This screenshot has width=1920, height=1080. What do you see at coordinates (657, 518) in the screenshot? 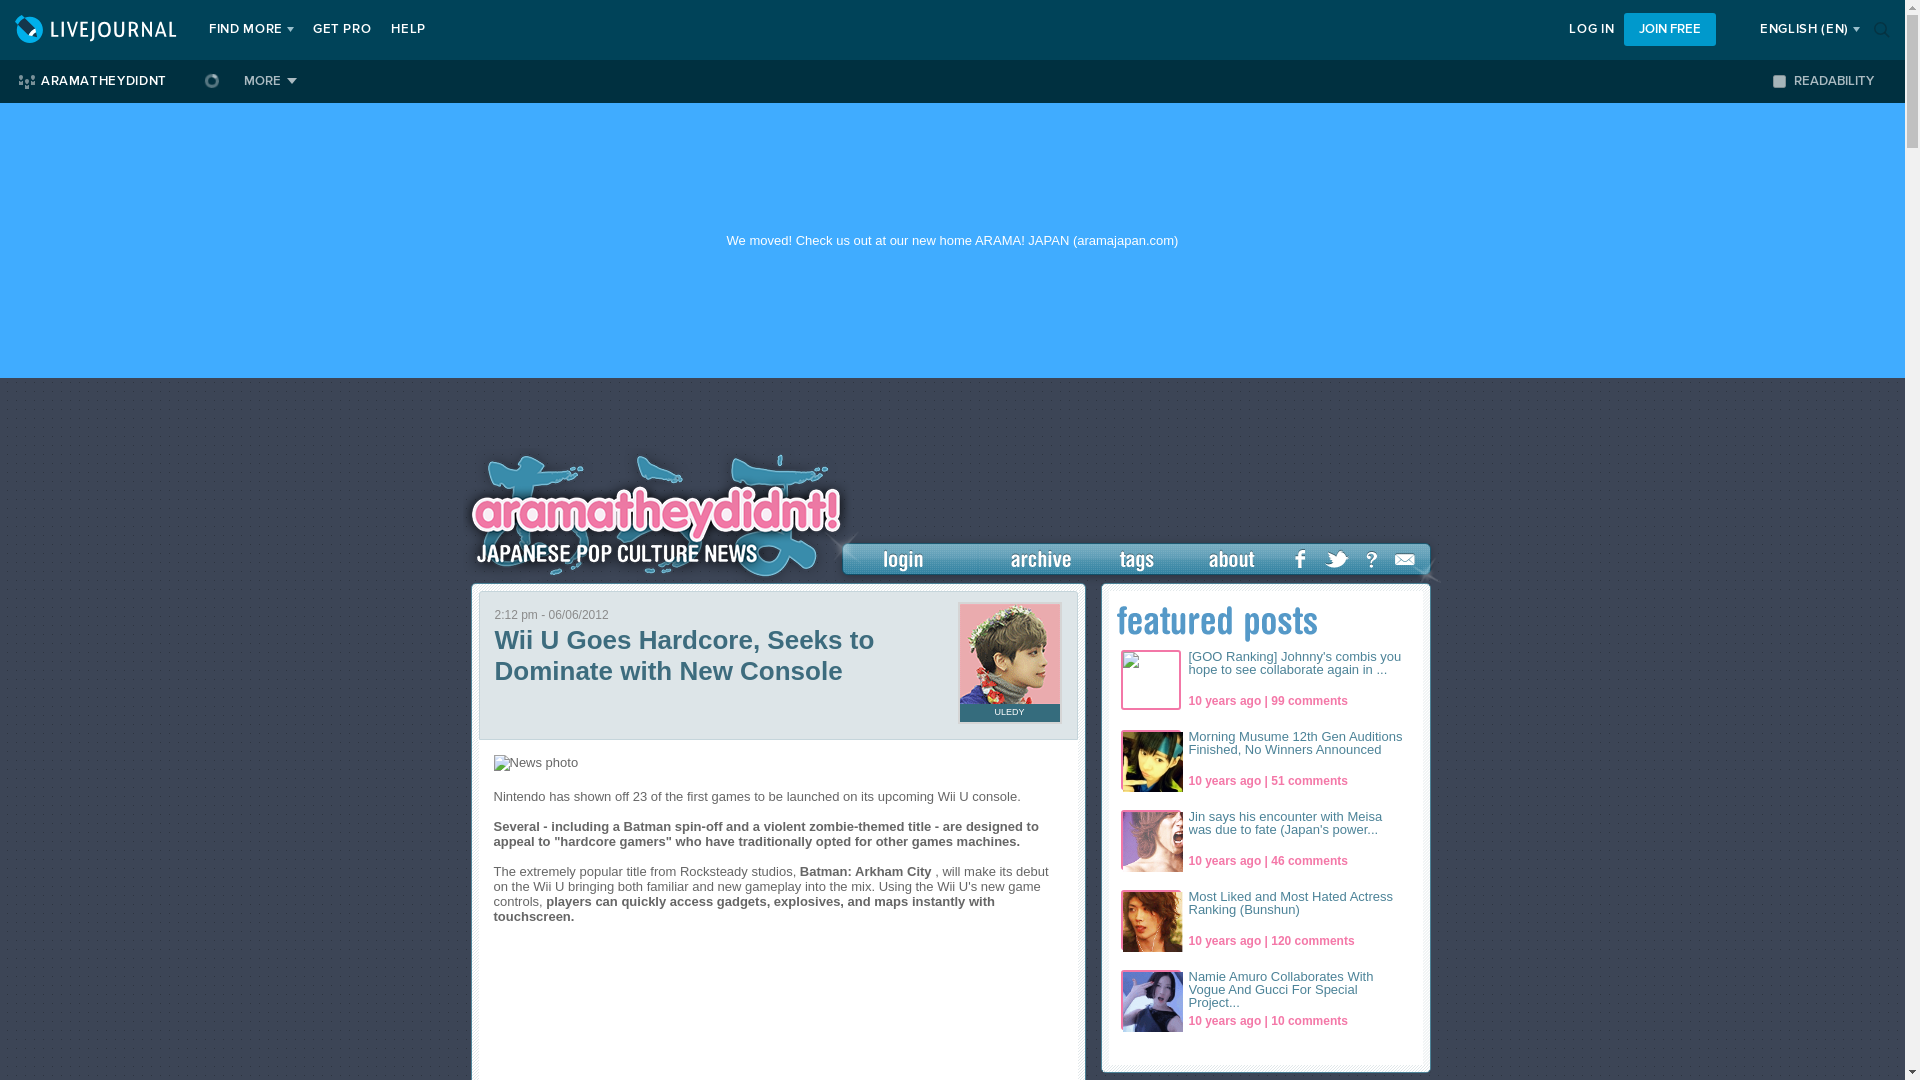
I see `Arama They Didn't` at bounding box center [657, 518].